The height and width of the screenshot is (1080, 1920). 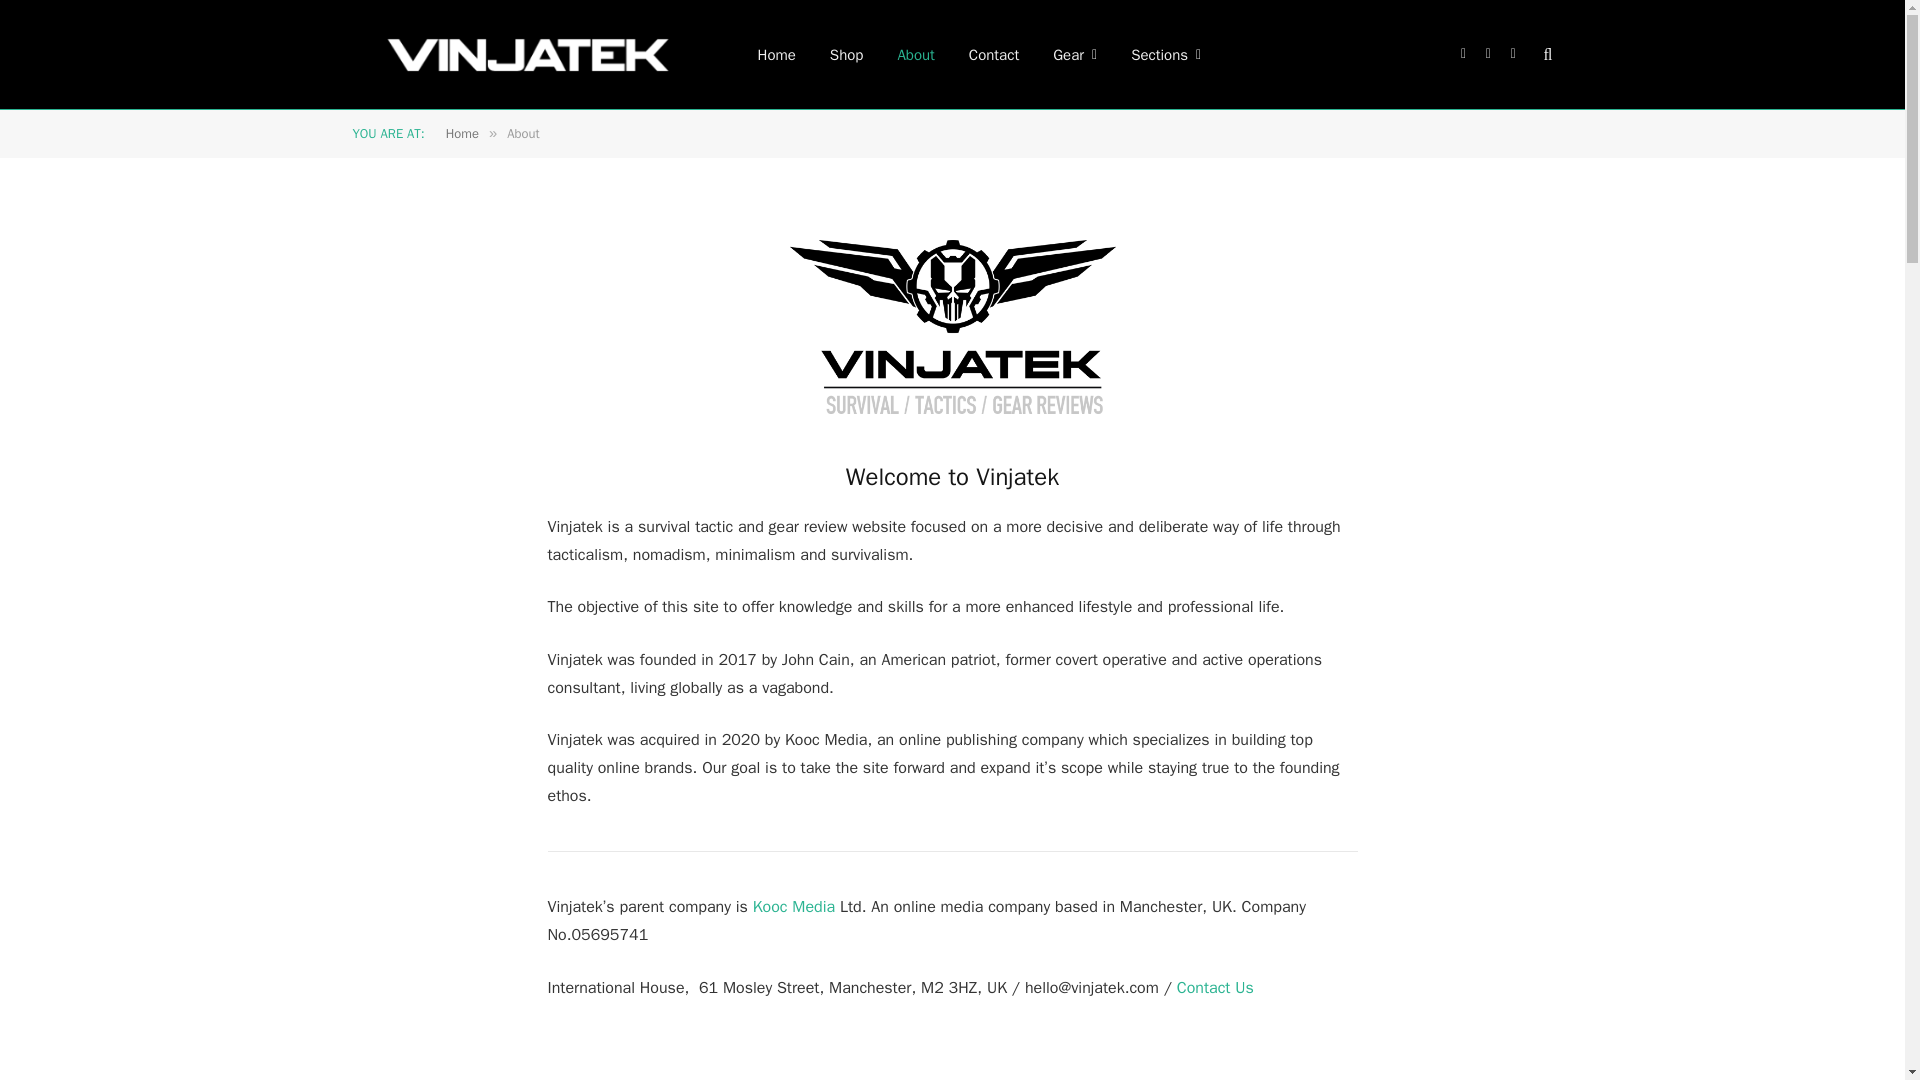 I want to click on Gear, so click(x=1074, y=54).